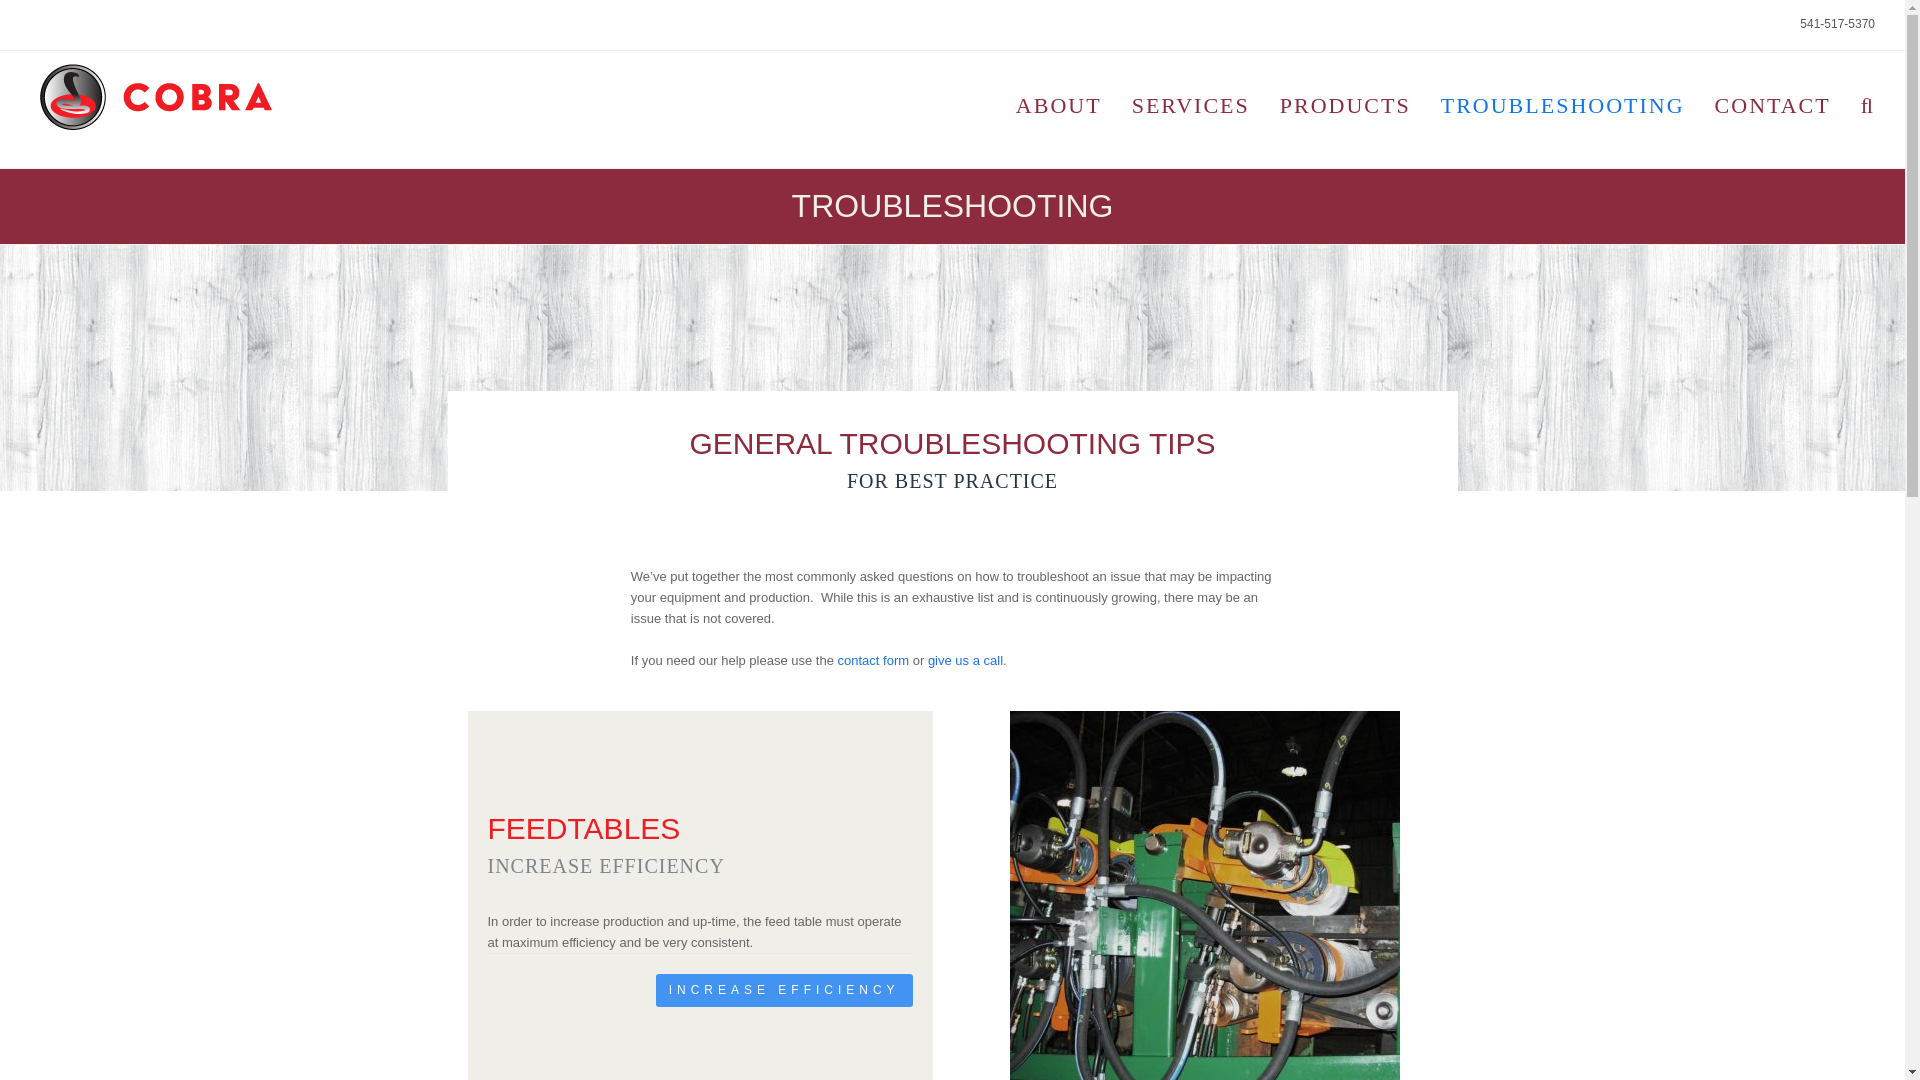  I want to click on TROUBLESHOOTING, so click(1562, 108).